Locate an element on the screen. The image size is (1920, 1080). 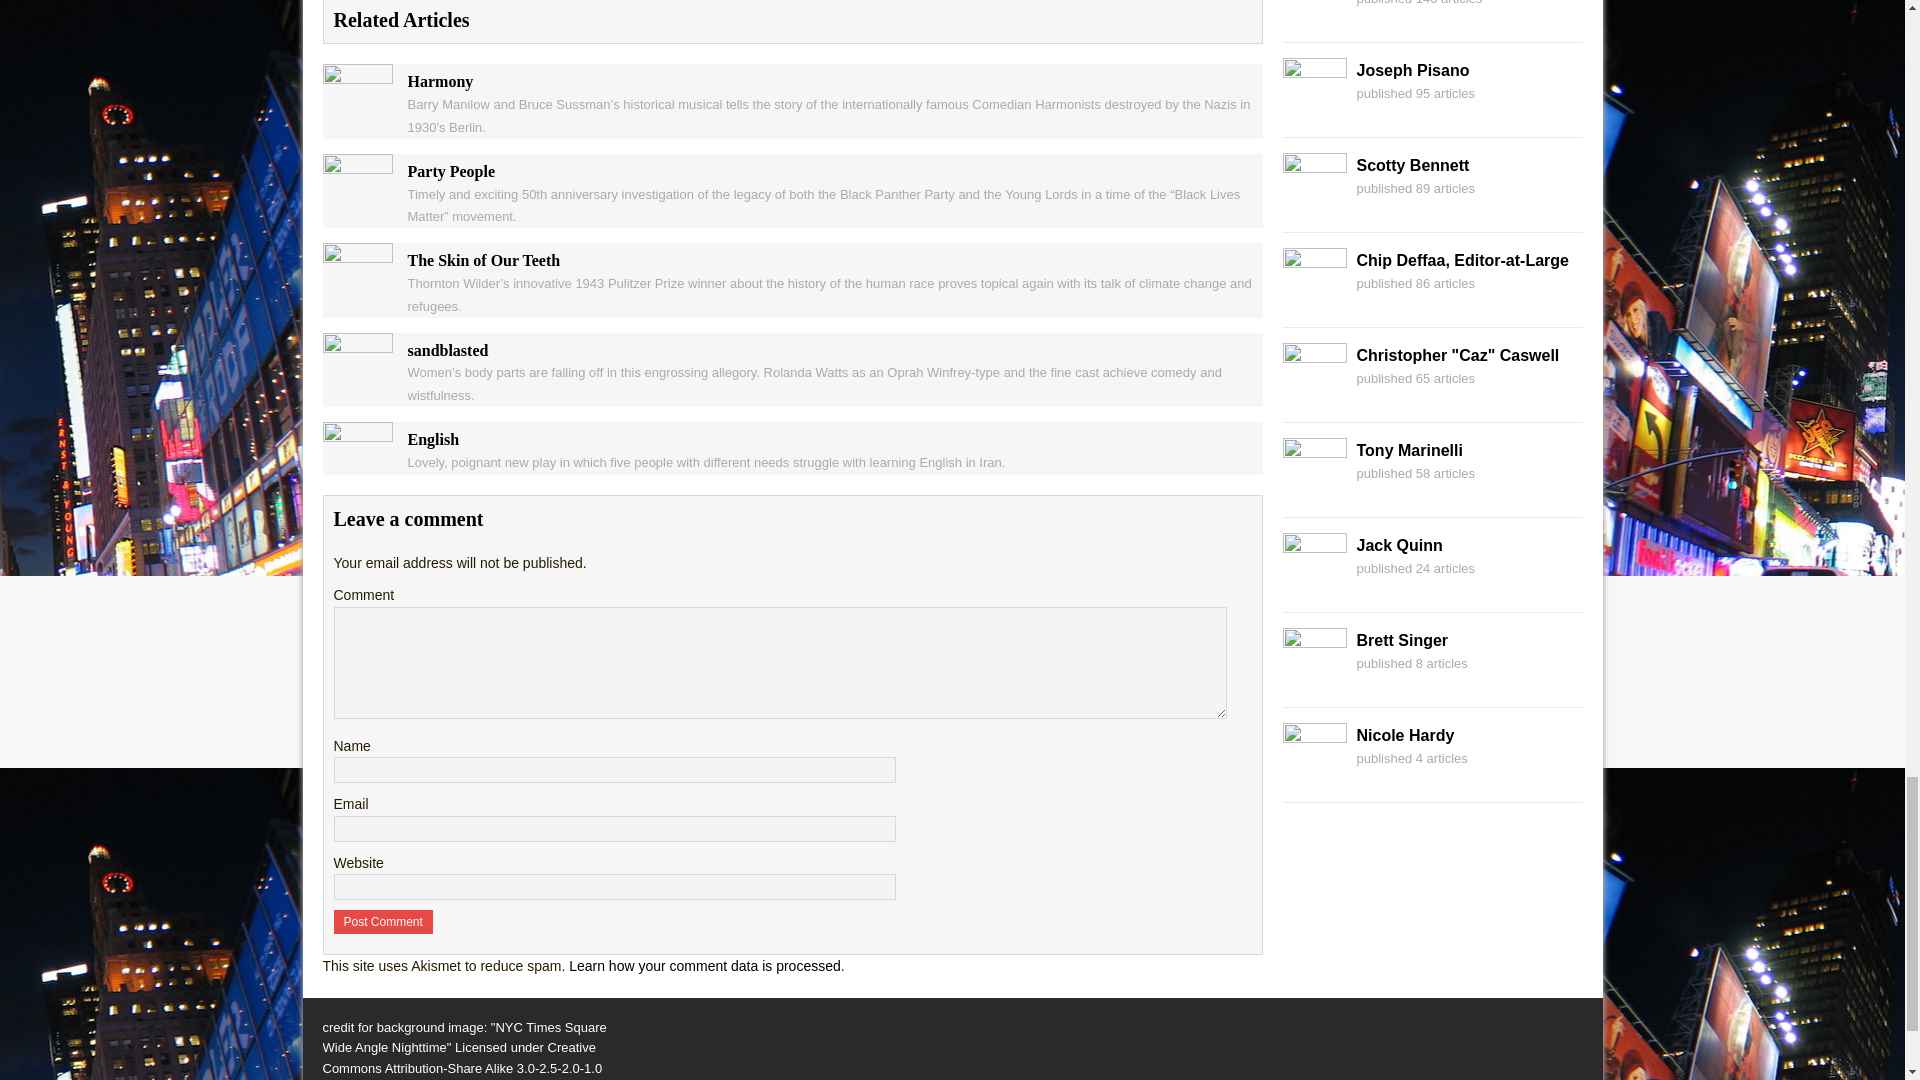
Harmony is located at coordinates (356, 106).